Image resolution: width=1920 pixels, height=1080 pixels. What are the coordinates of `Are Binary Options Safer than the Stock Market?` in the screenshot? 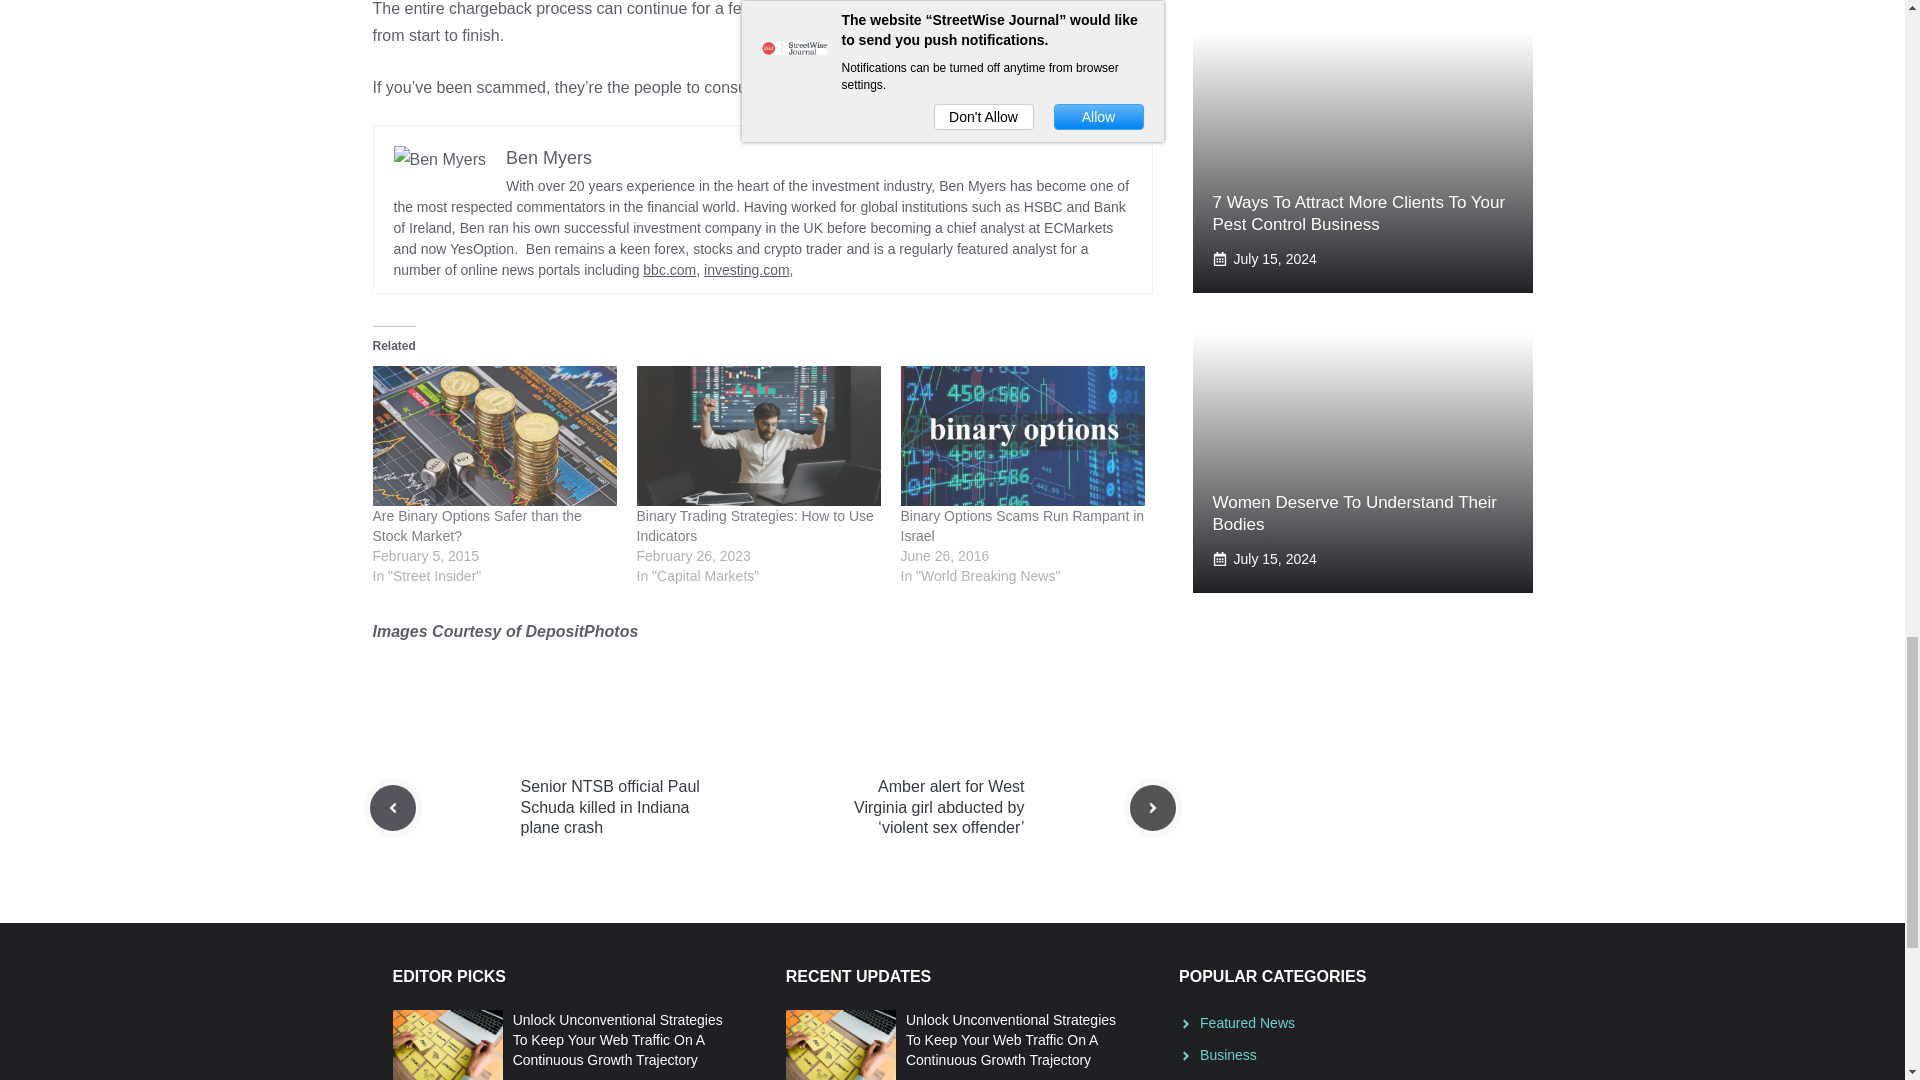 It's located at (476, 526).